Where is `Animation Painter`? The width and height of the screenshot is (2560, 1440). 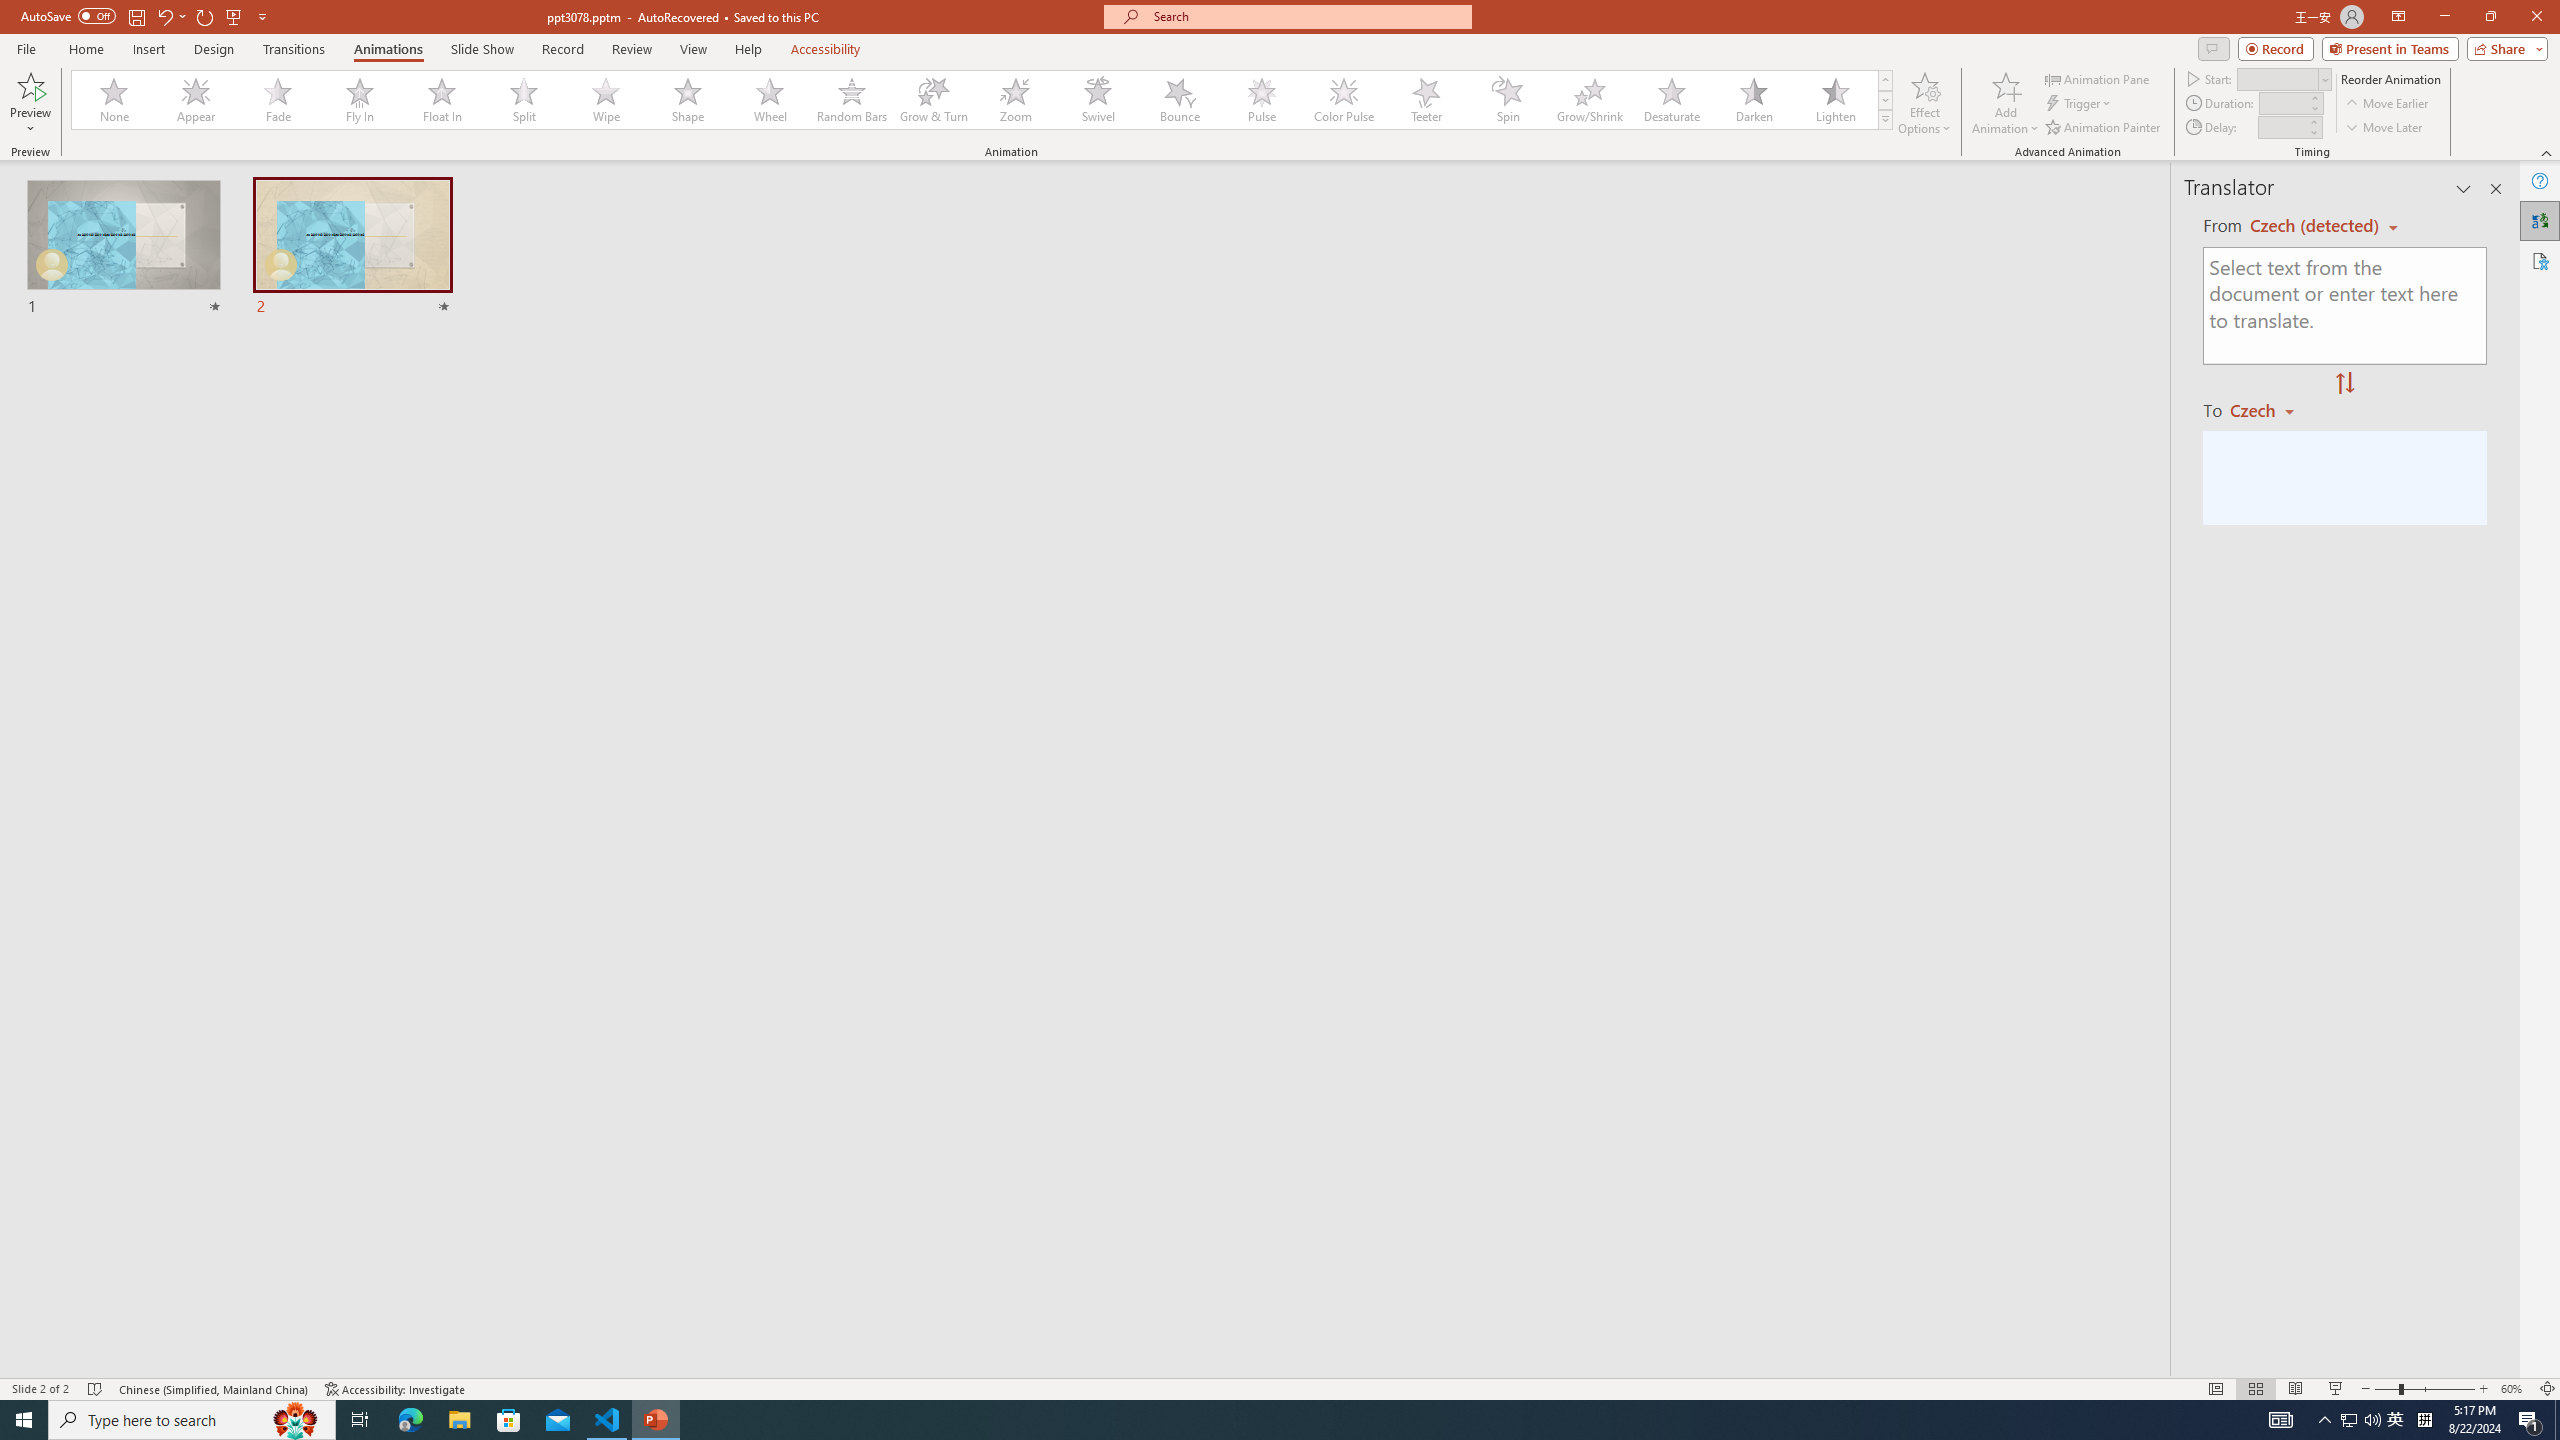 Animation Painter is located at coordinates (2104, 128).